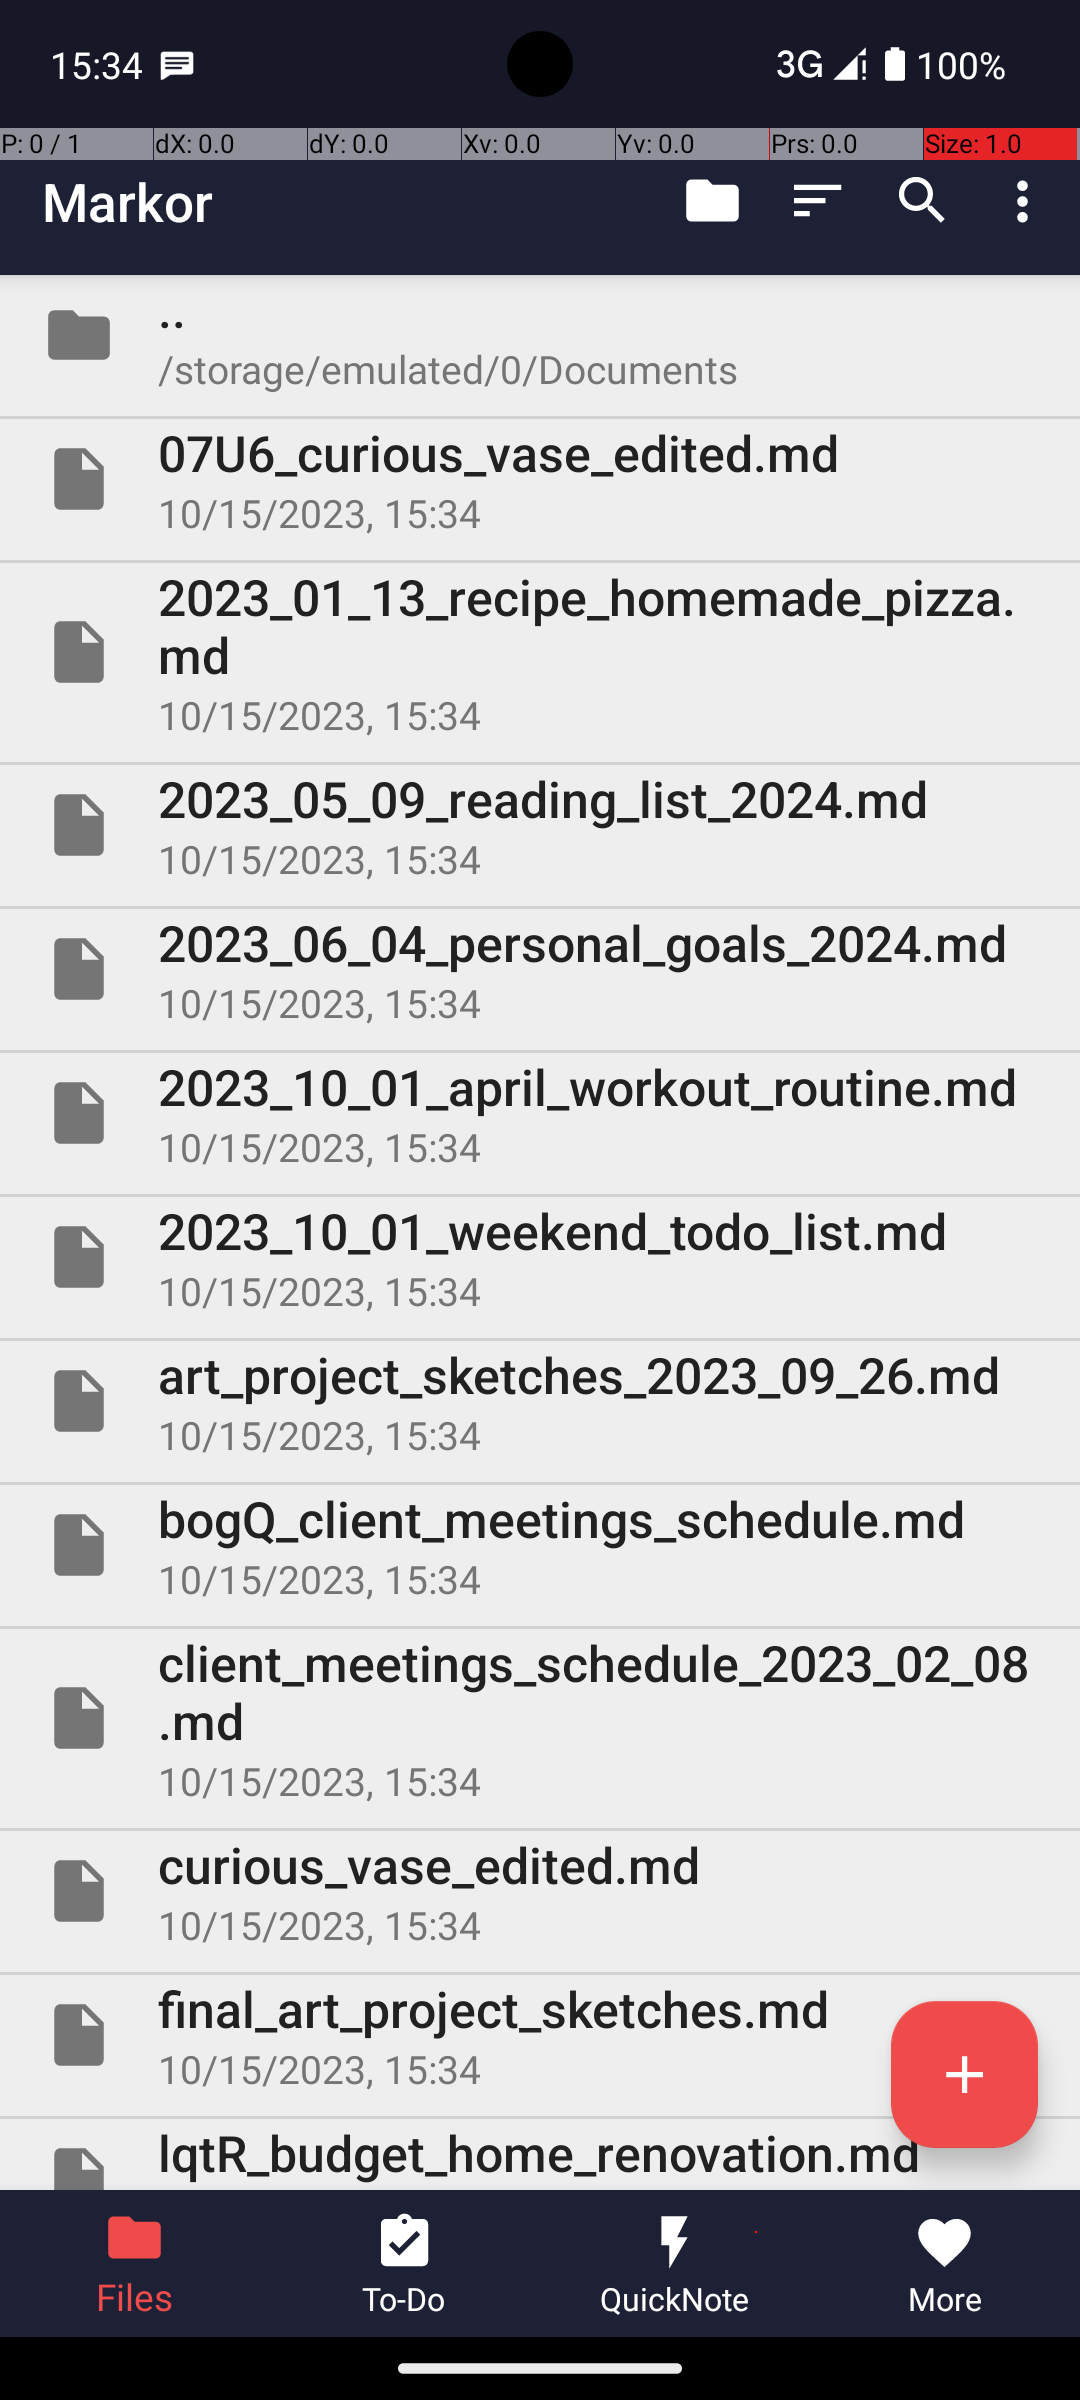 Image resolution: width=1080 pixels, height=2400 pixels. What do you see at coordinates (540, 1257) in the screenshot?
I see `File 2023_10_01_weekend_todo_list.md ` at bounding box center [540, 1257].